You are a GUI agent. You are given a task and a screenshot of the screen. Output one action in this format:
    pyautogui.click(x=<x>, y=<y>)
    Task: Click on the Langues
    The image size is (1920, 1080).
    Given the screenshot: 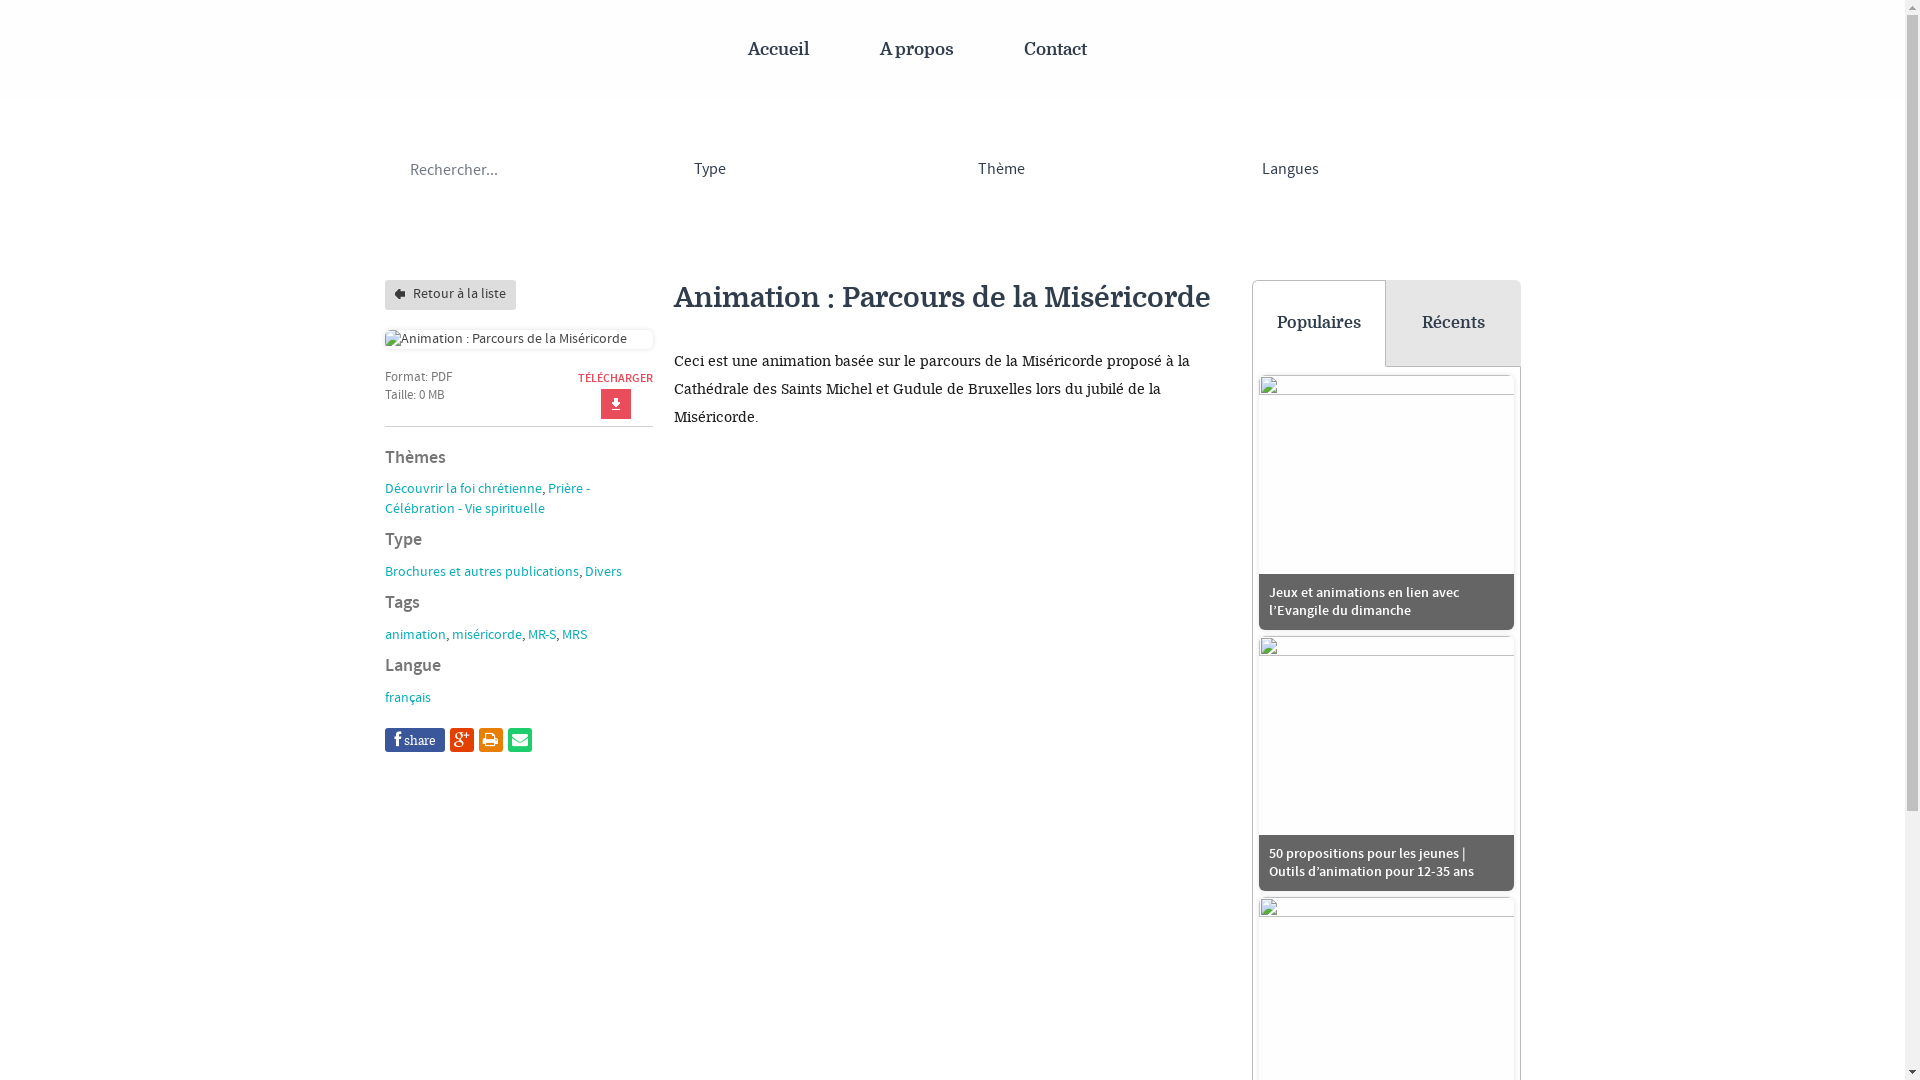 What is the action you would take?
    pyautogui.click(x=1379, y=170)
    